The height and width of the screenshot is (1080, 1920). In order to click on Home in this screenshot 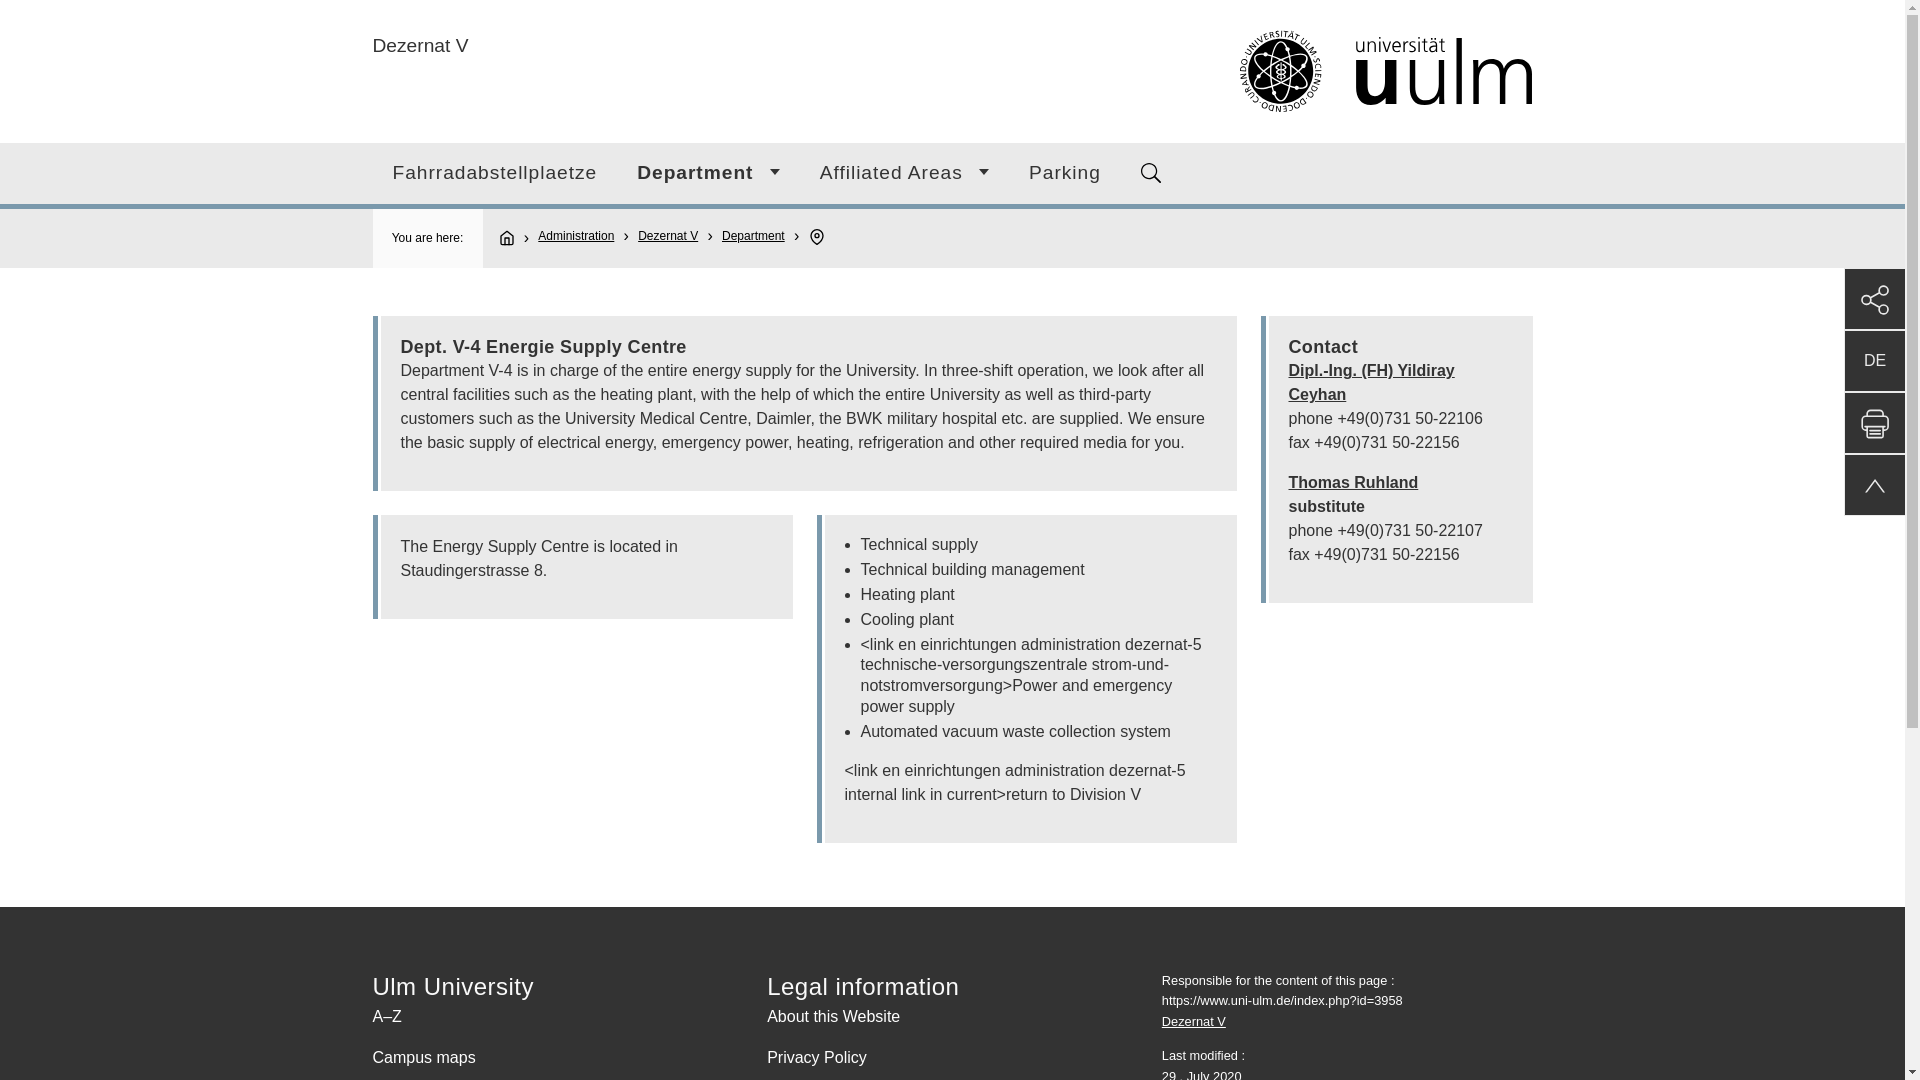, I will do `click(1248, 72)`.